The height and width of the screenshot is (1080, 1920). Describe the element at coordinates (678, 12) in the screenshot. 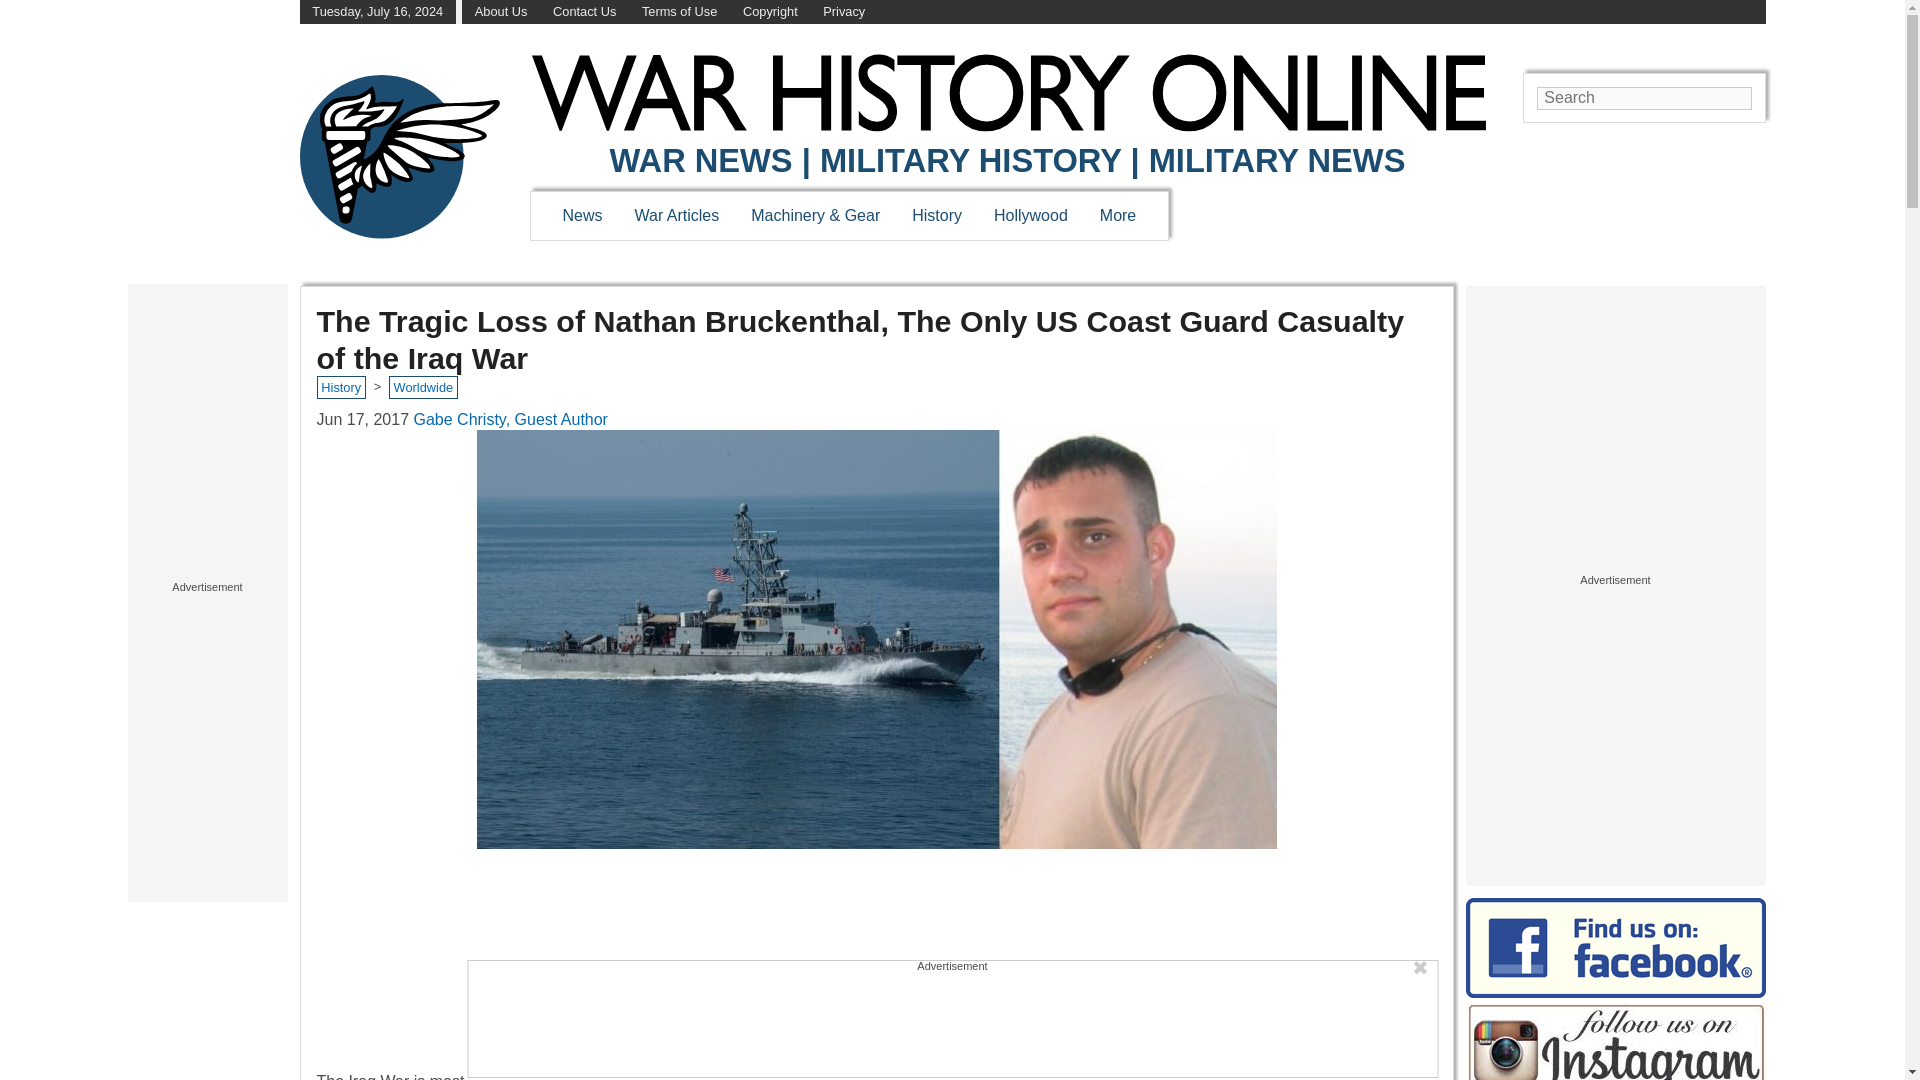

I see `Terms of Use` at that location.